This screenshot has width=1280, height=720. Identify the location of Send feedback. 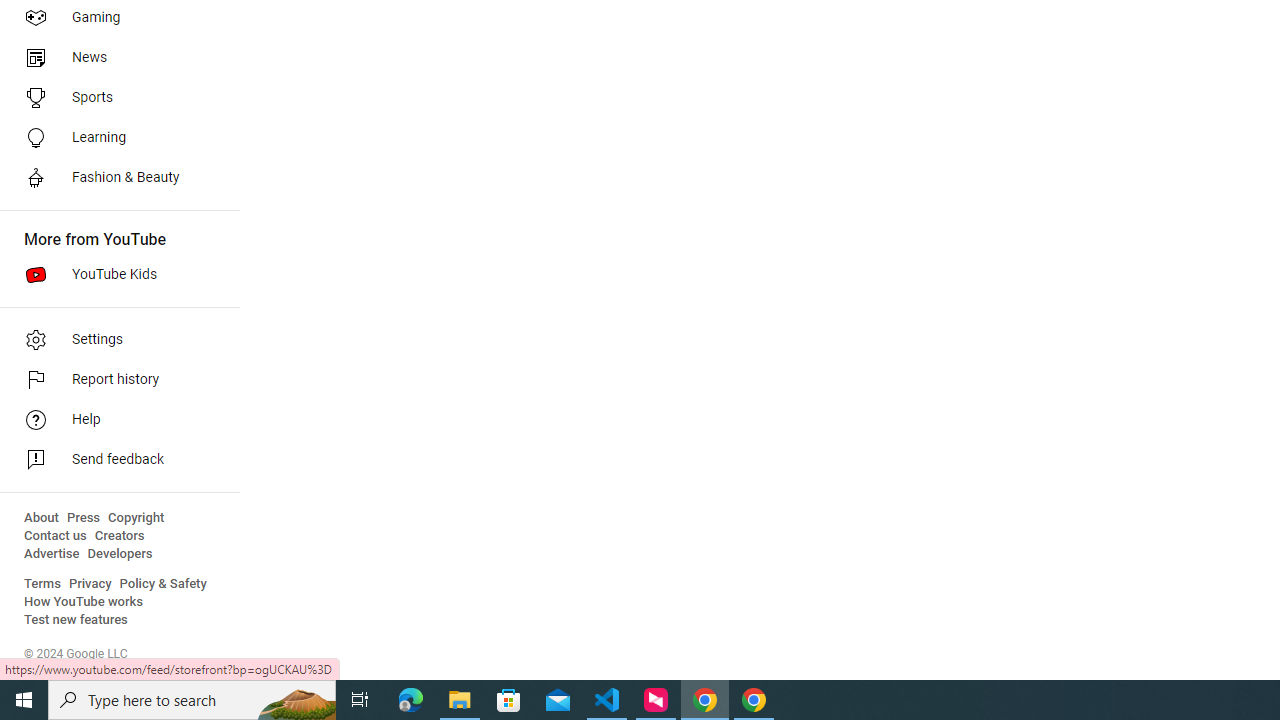
(114, 460).